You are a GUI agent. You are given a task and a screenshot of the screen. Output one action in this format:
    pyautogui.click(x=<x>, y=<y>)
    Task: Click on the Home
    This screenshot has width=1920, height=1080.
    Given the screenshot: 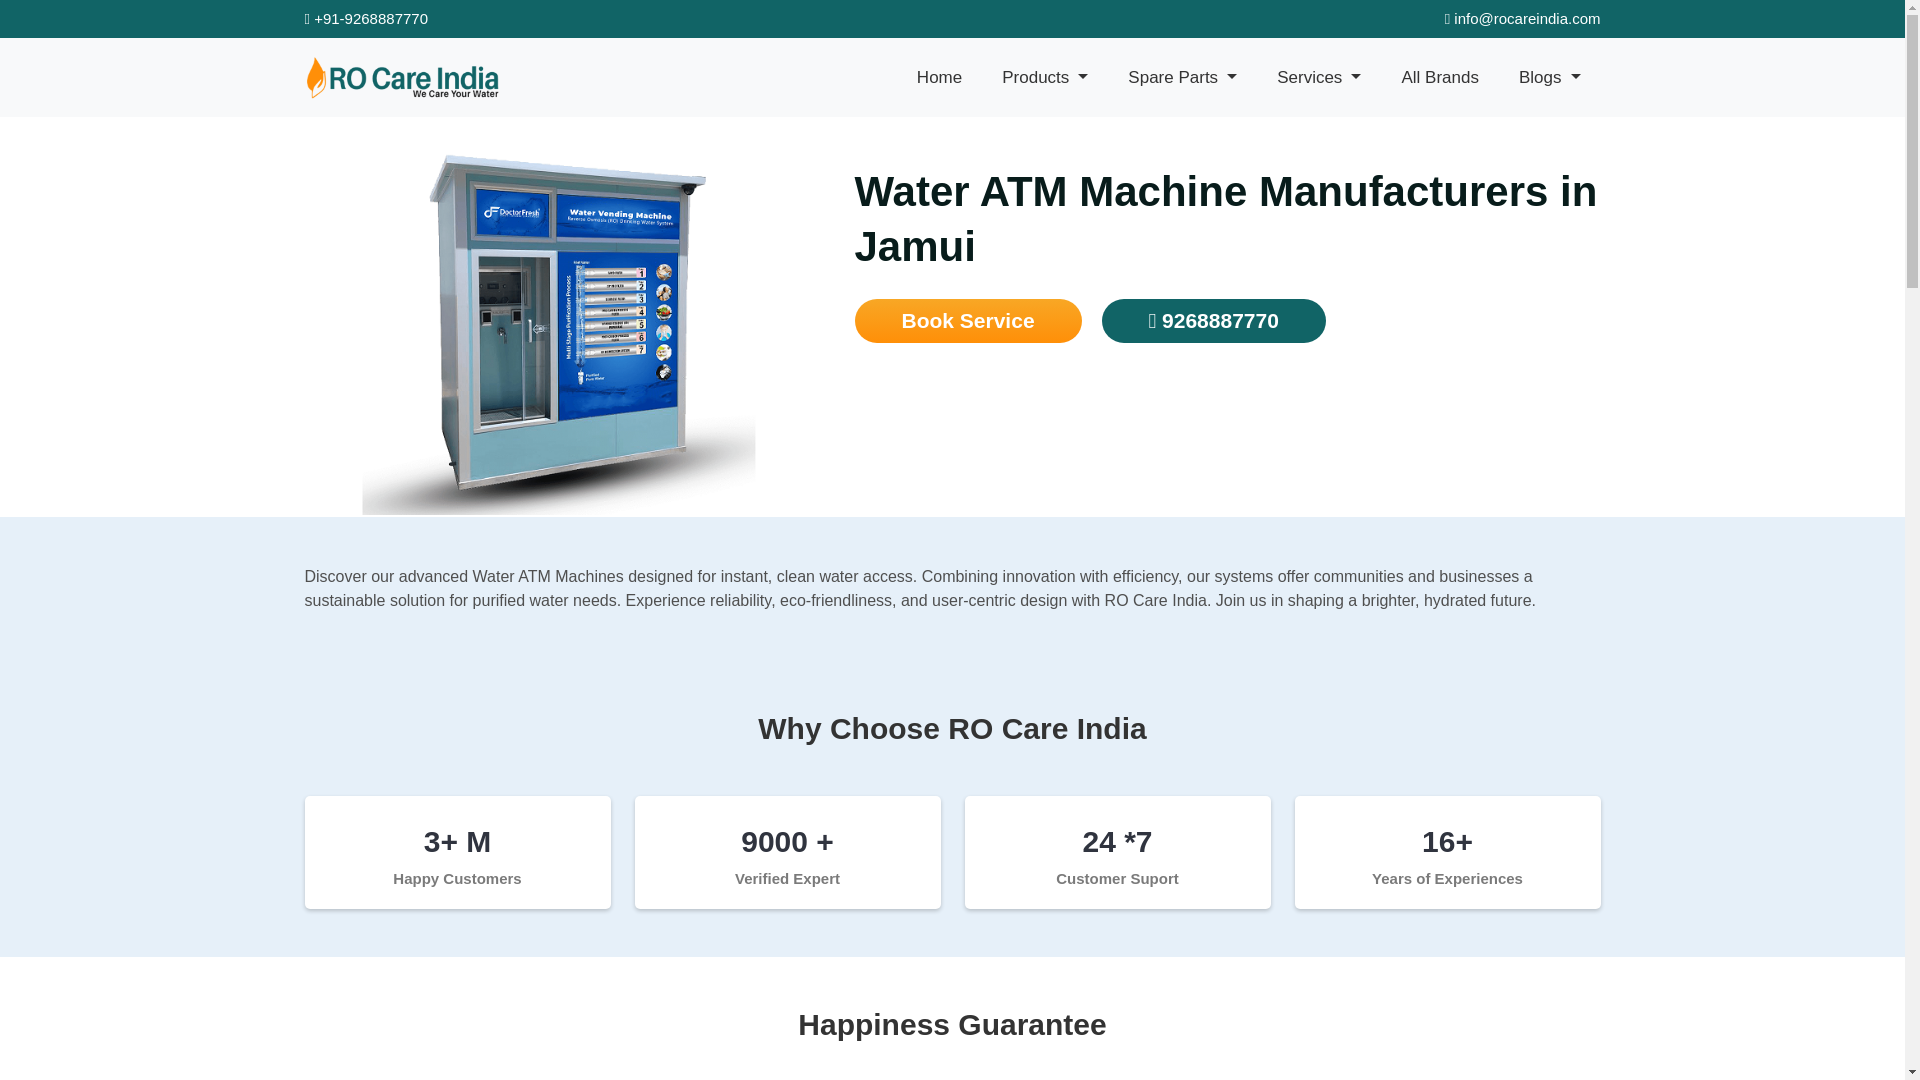 What is the action you would take?
    pyautogui.click(x=938, y=78)
    